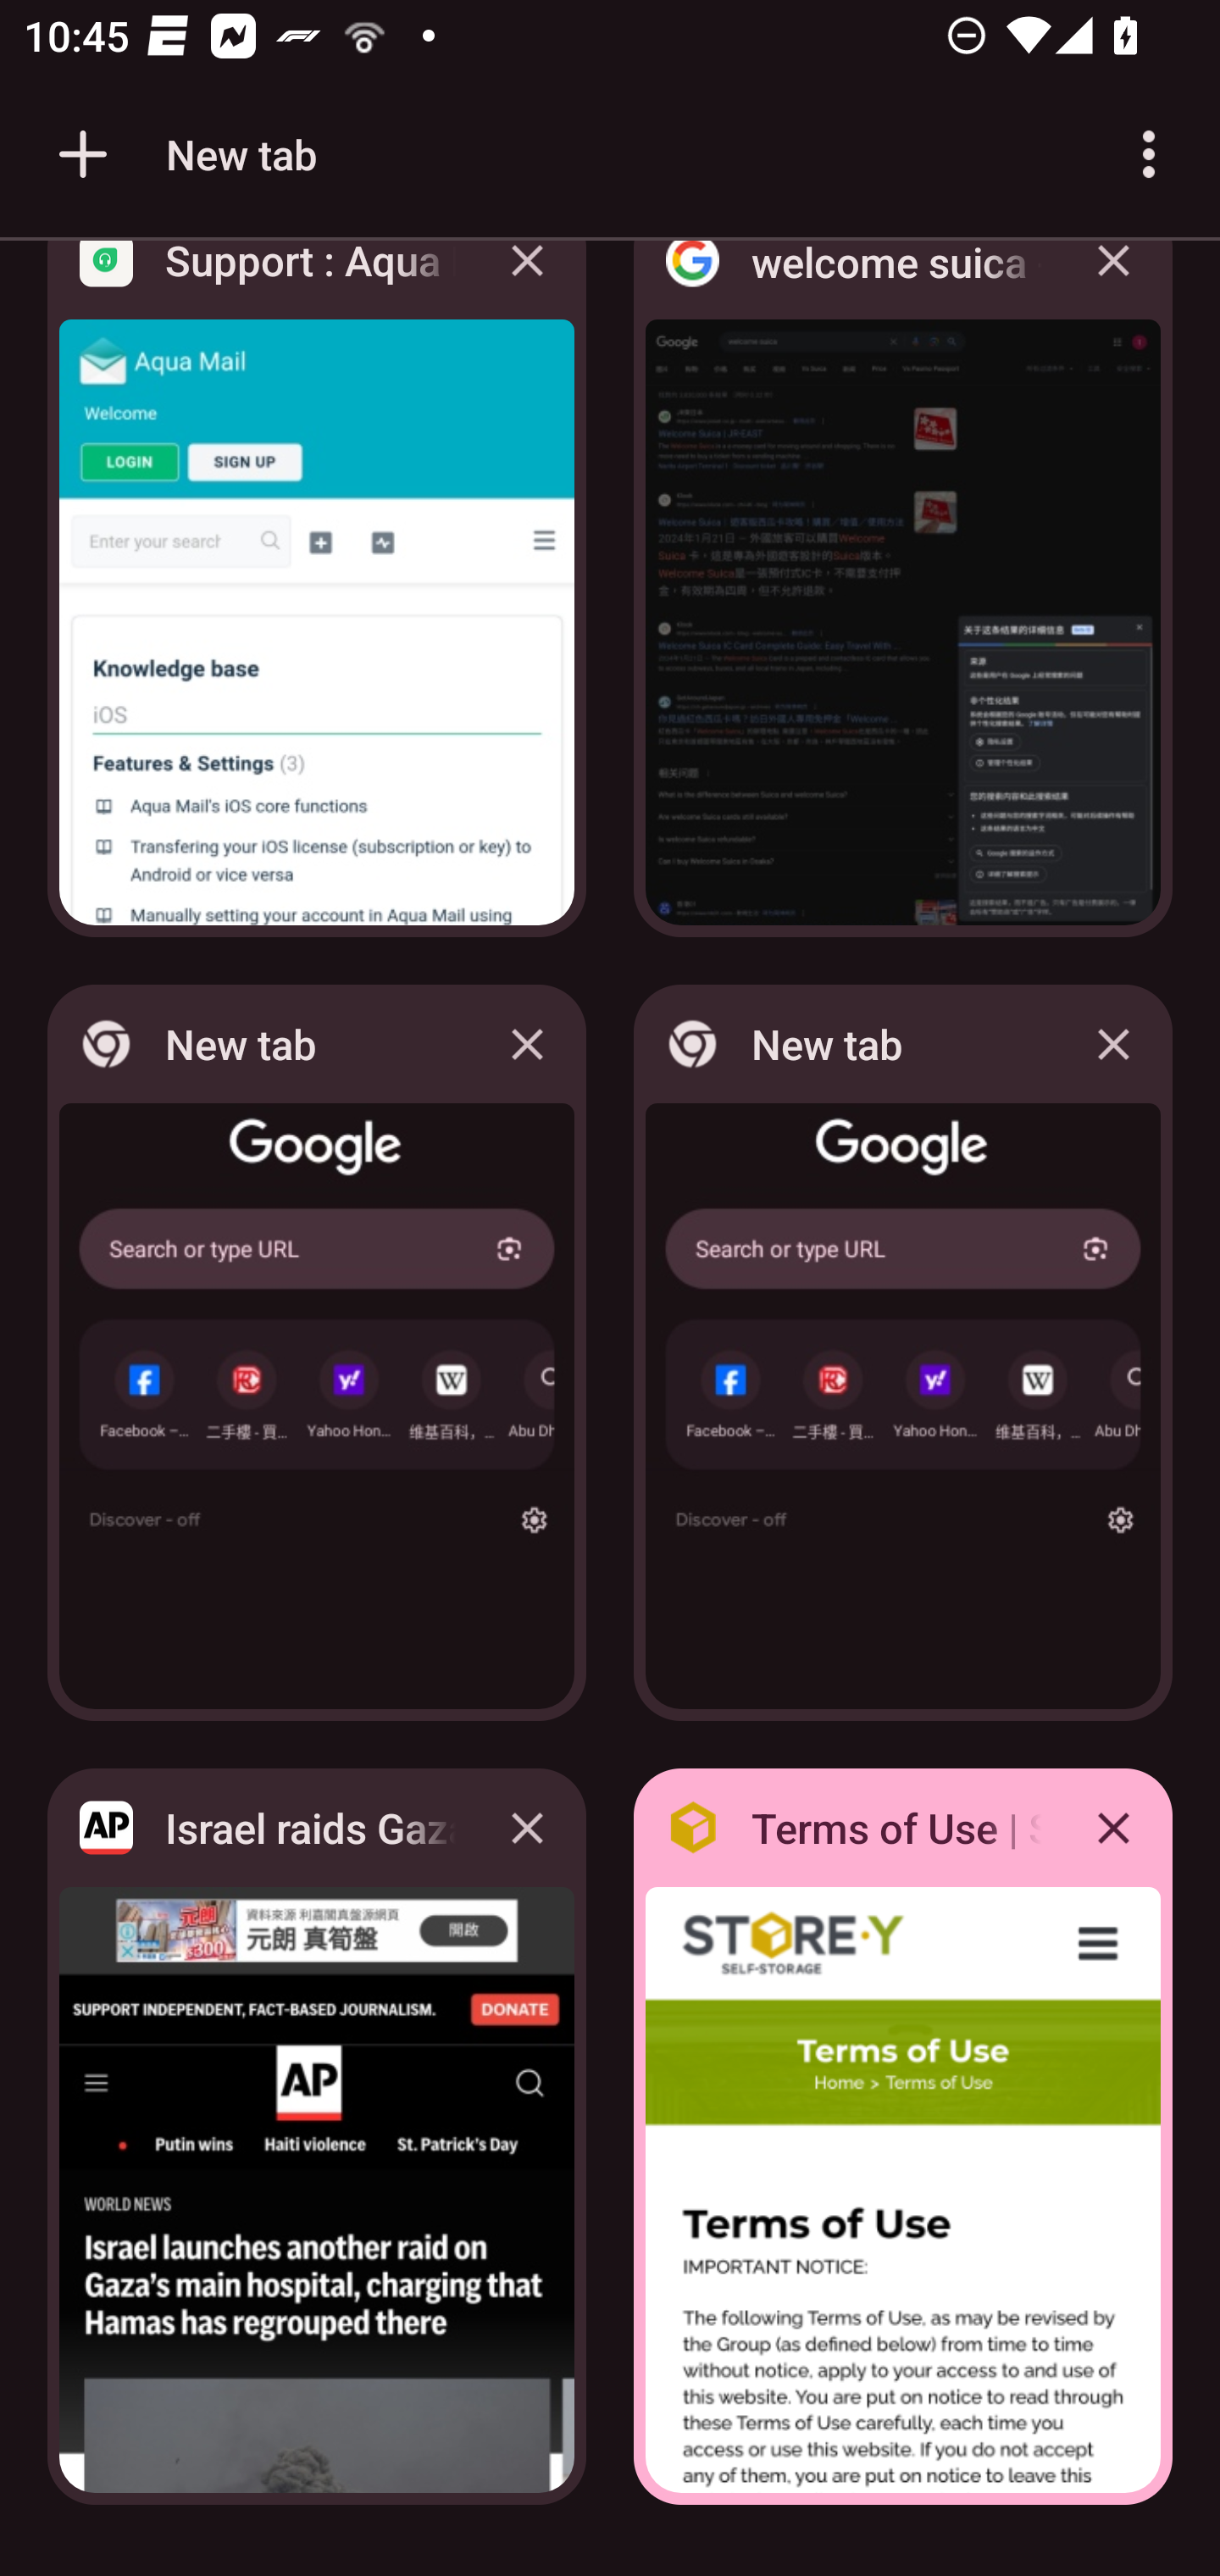 The height and width of the screenshot is (2576, 1220). What do you see at coordinates (527, 1044) in the screenshot?
I see `Close New tab tab` at bounding box center [527, 1044].